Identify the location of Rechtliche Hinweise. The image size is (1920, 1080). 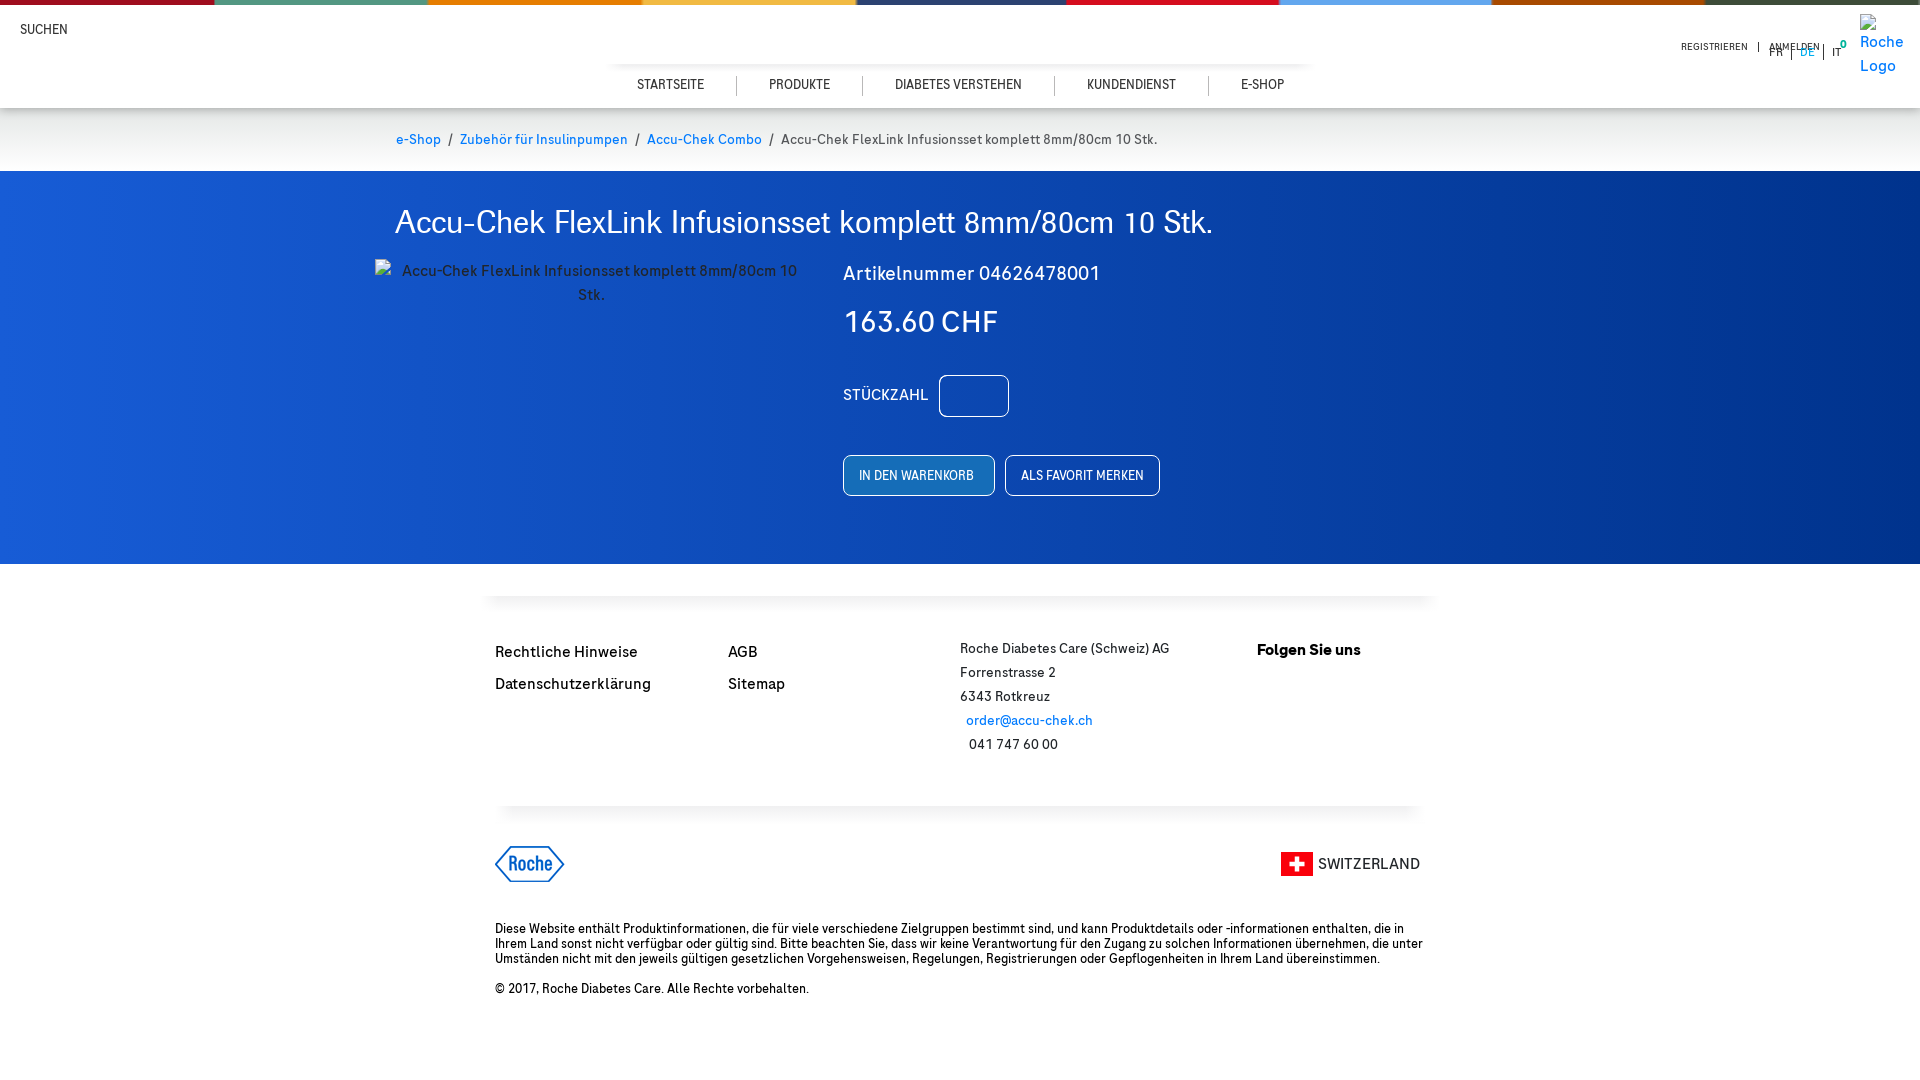
(566, 652).